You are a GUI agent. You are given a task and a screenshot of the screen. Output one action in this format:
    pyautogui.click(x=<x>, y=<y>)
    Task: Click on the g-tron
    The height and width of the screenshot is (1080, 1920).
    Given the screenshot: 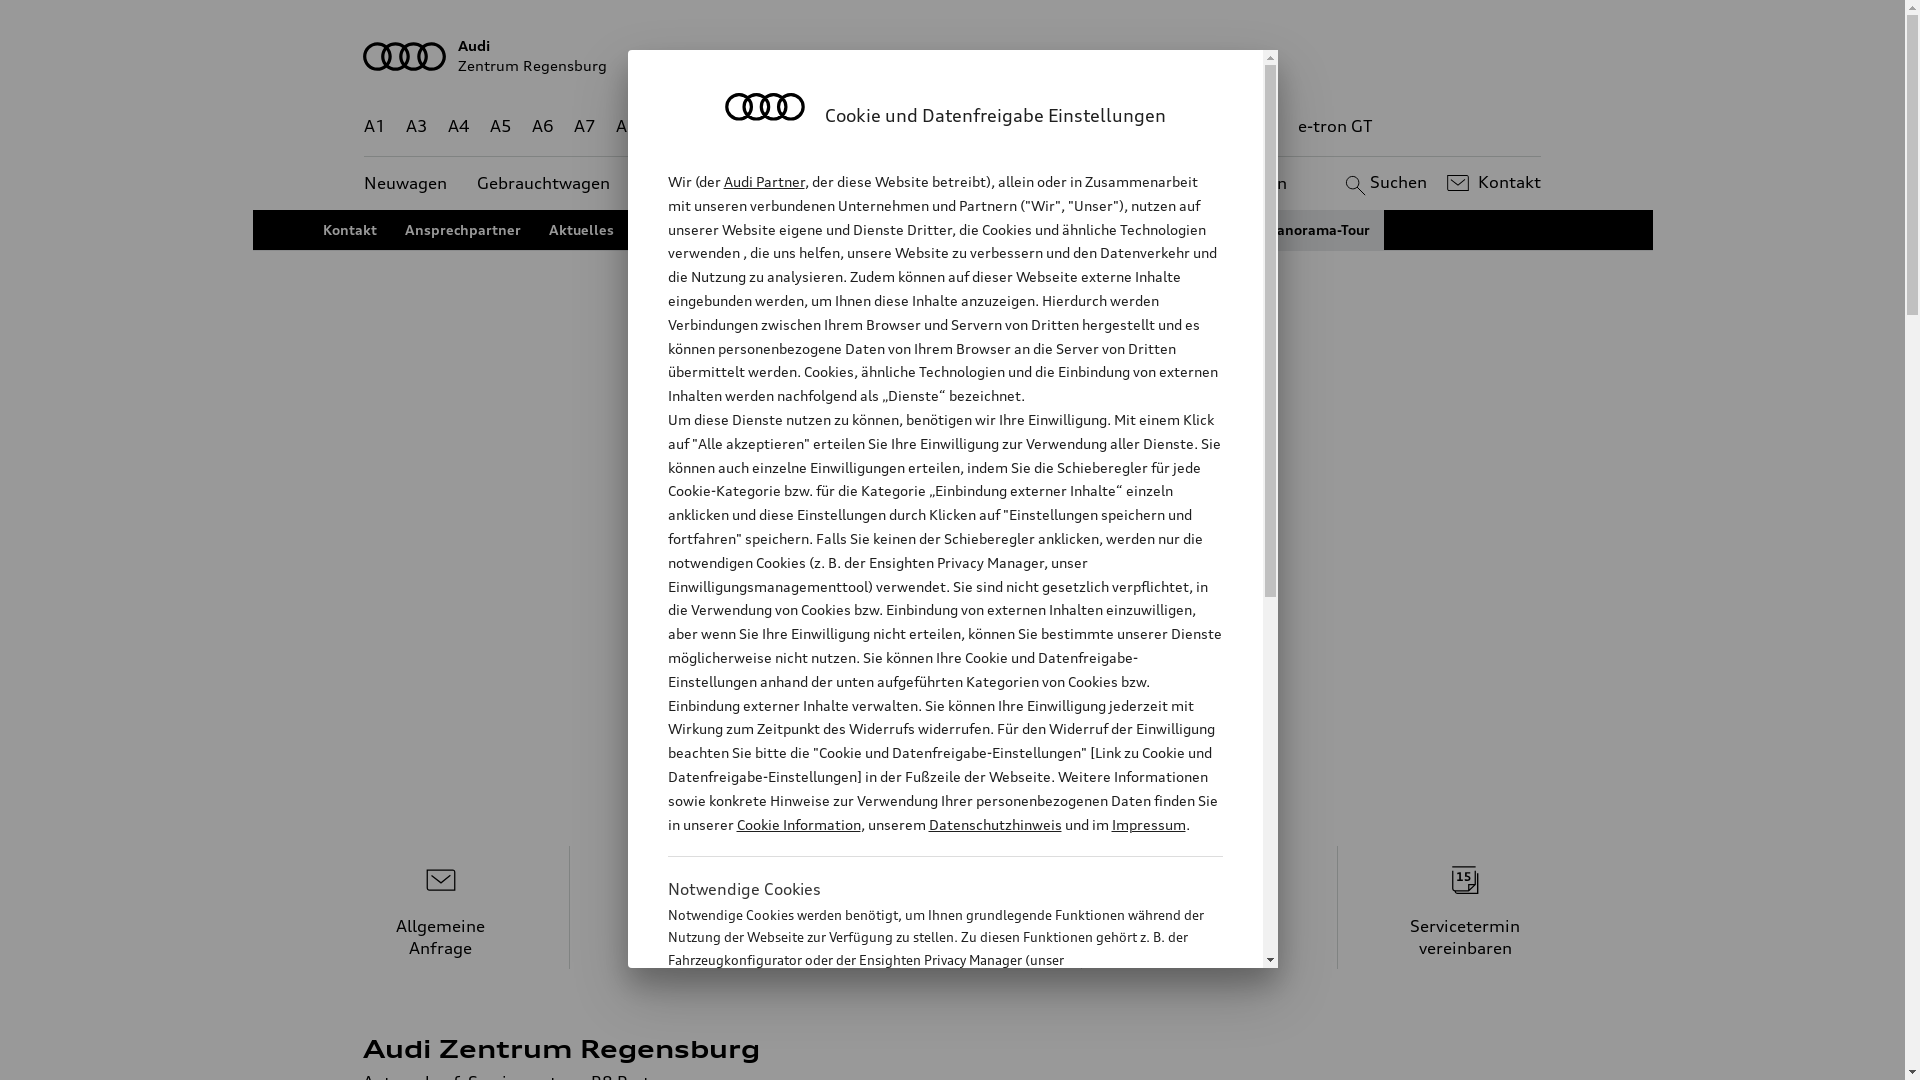 What is the action you would take?
    pyautogui.click(x=1253, y=126)
    